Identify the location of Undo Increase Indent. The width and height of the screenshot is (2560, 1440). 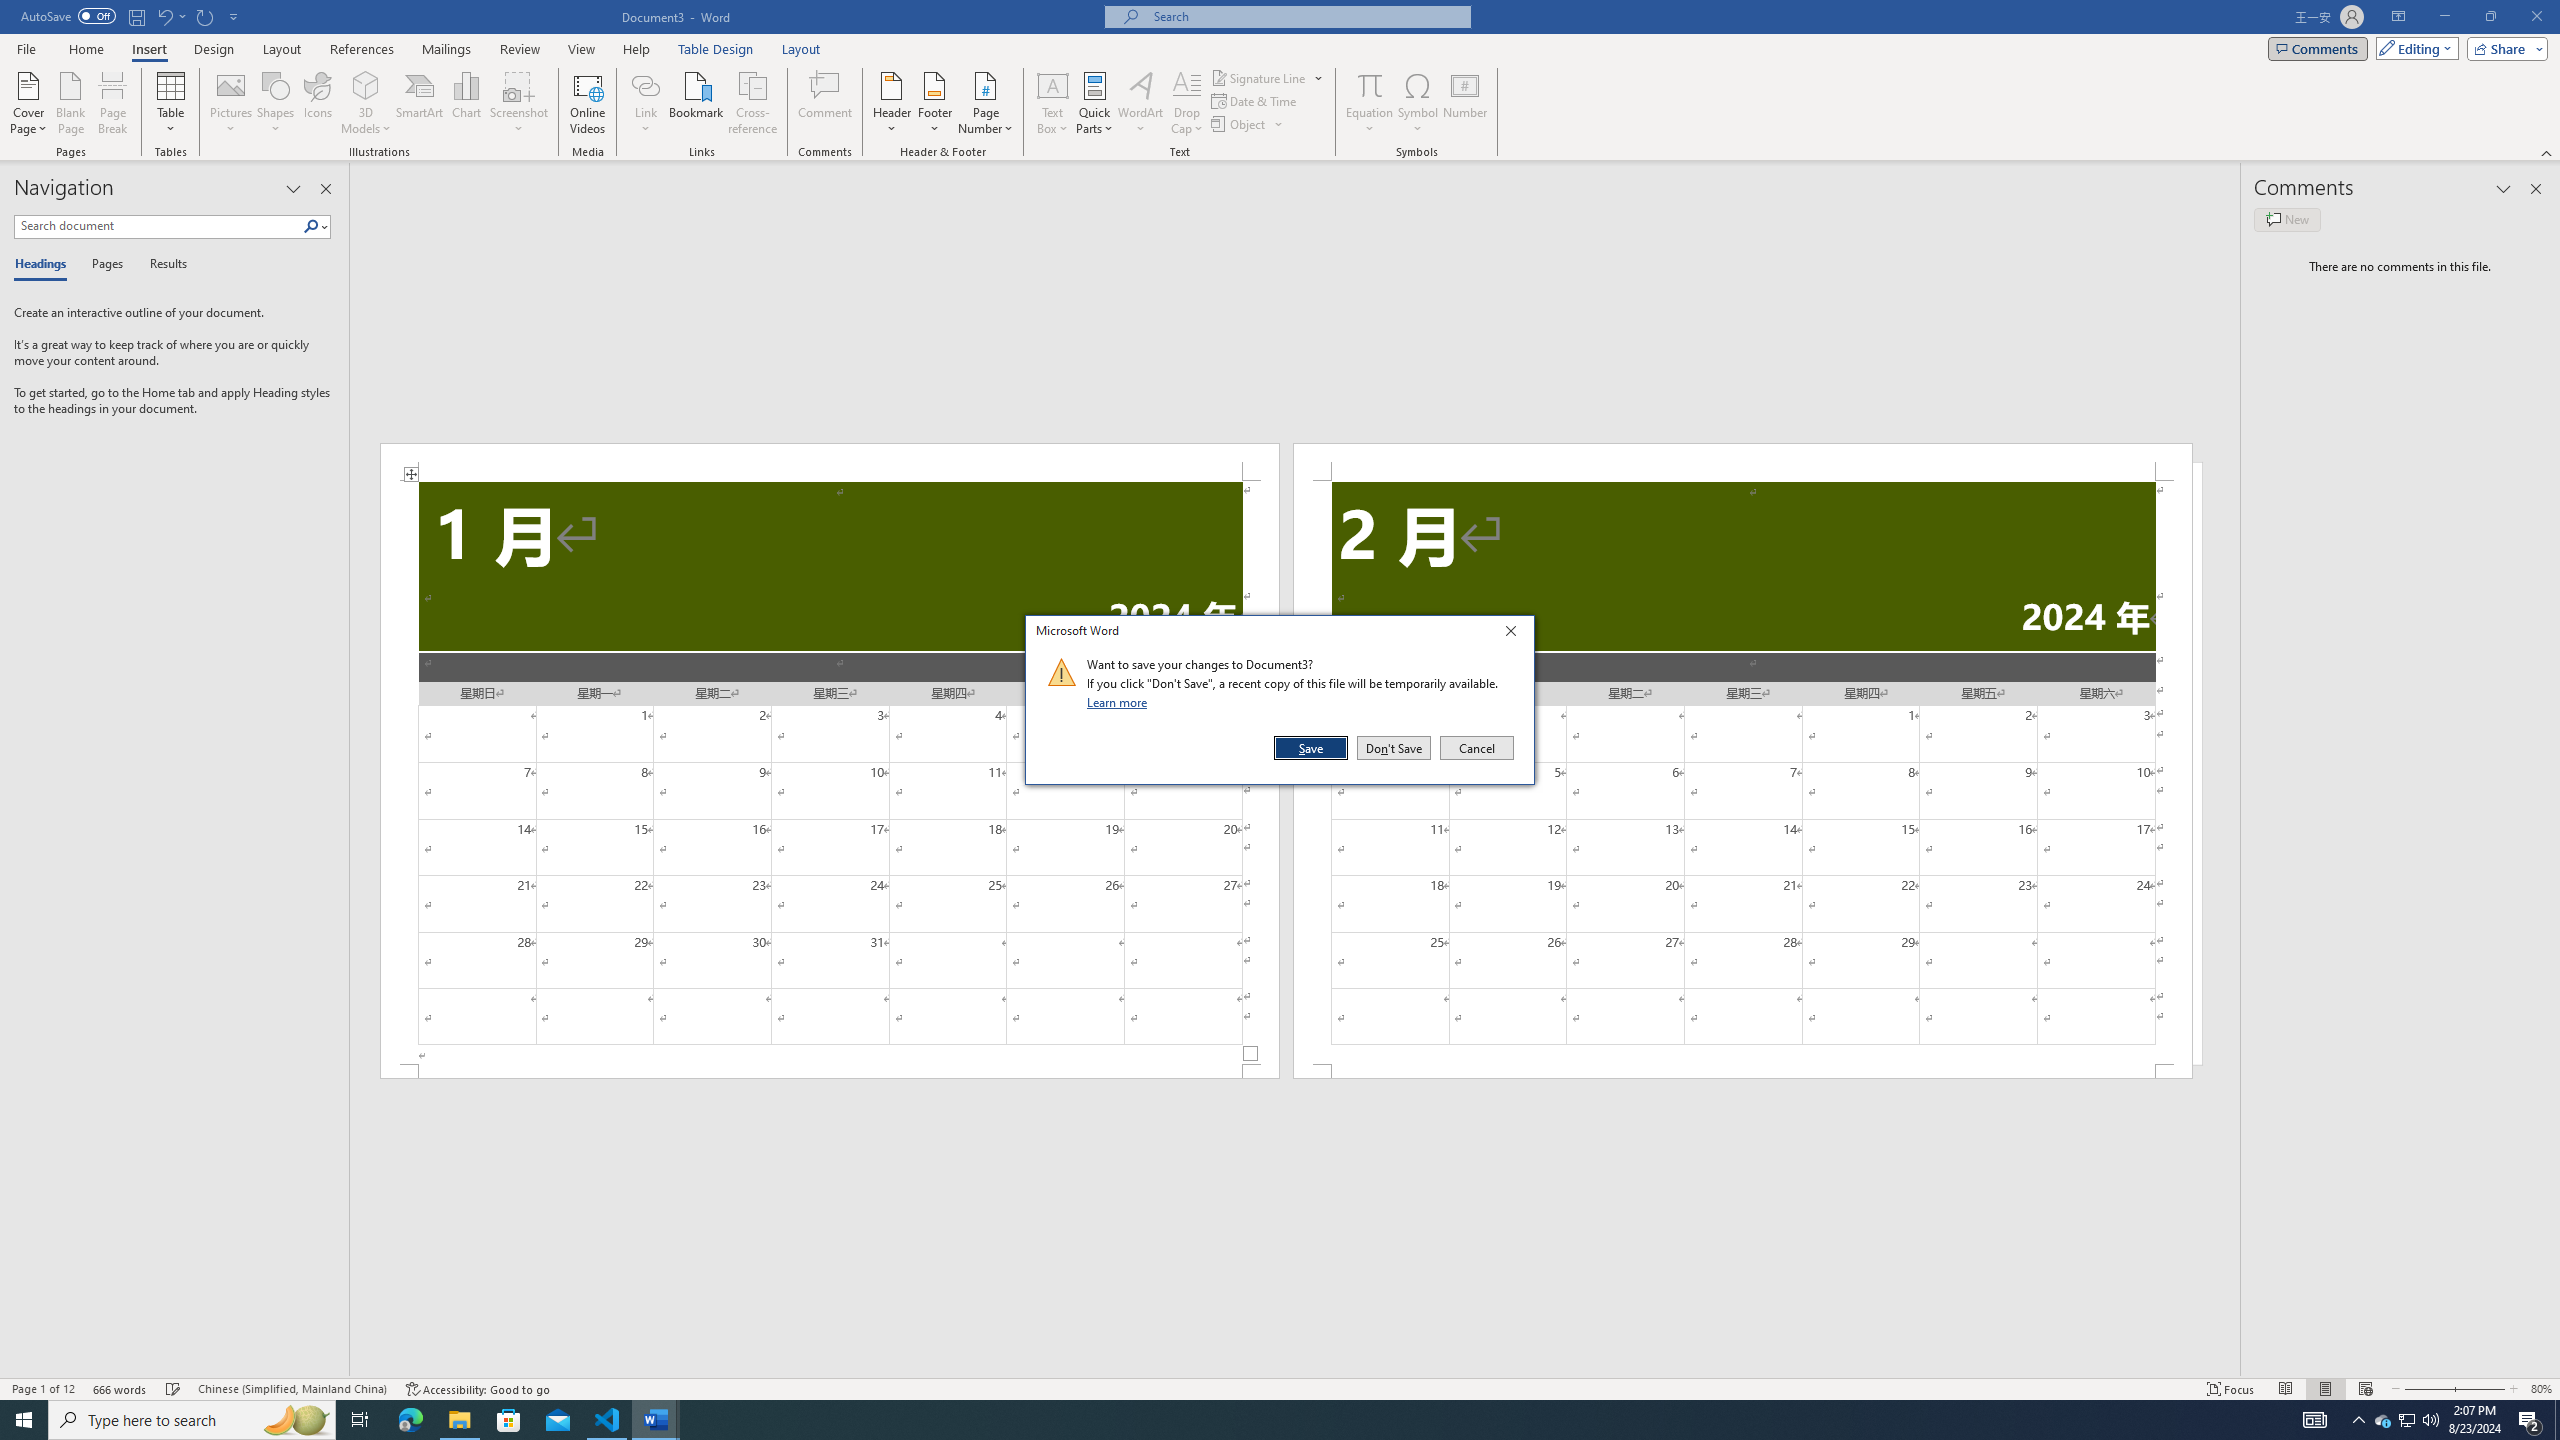
(164, 16).